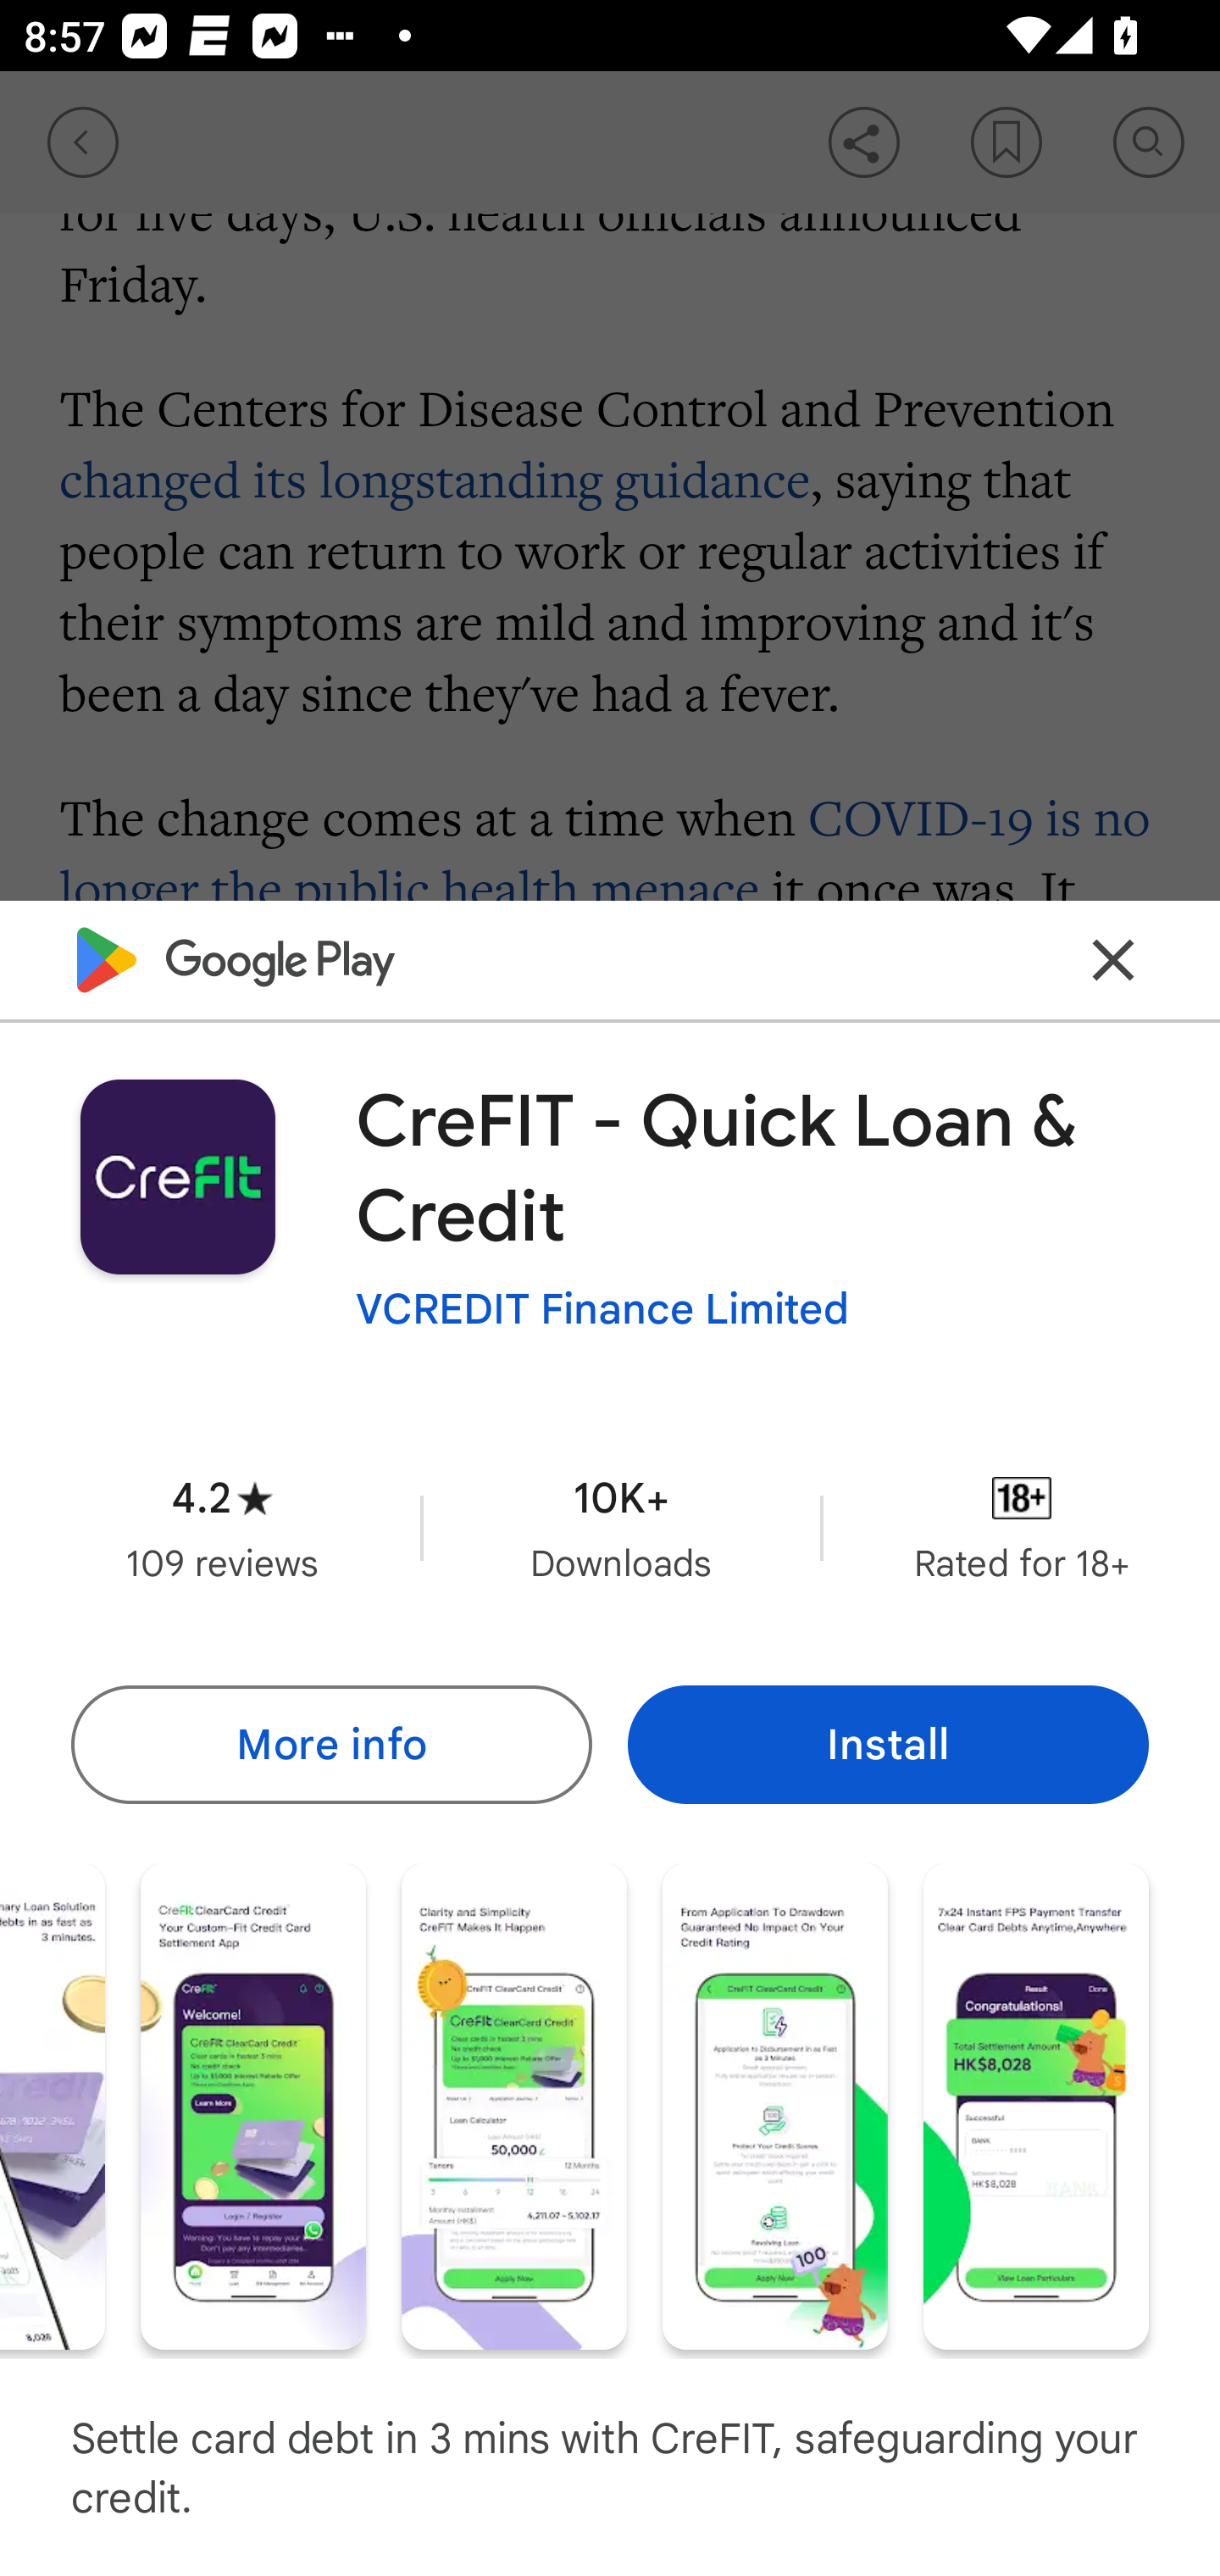 The image size is (1220, 2576). What do you see at coordinates (1113, 961) in the screenshot?
I see `Close` at bounding box center [1113, 961].